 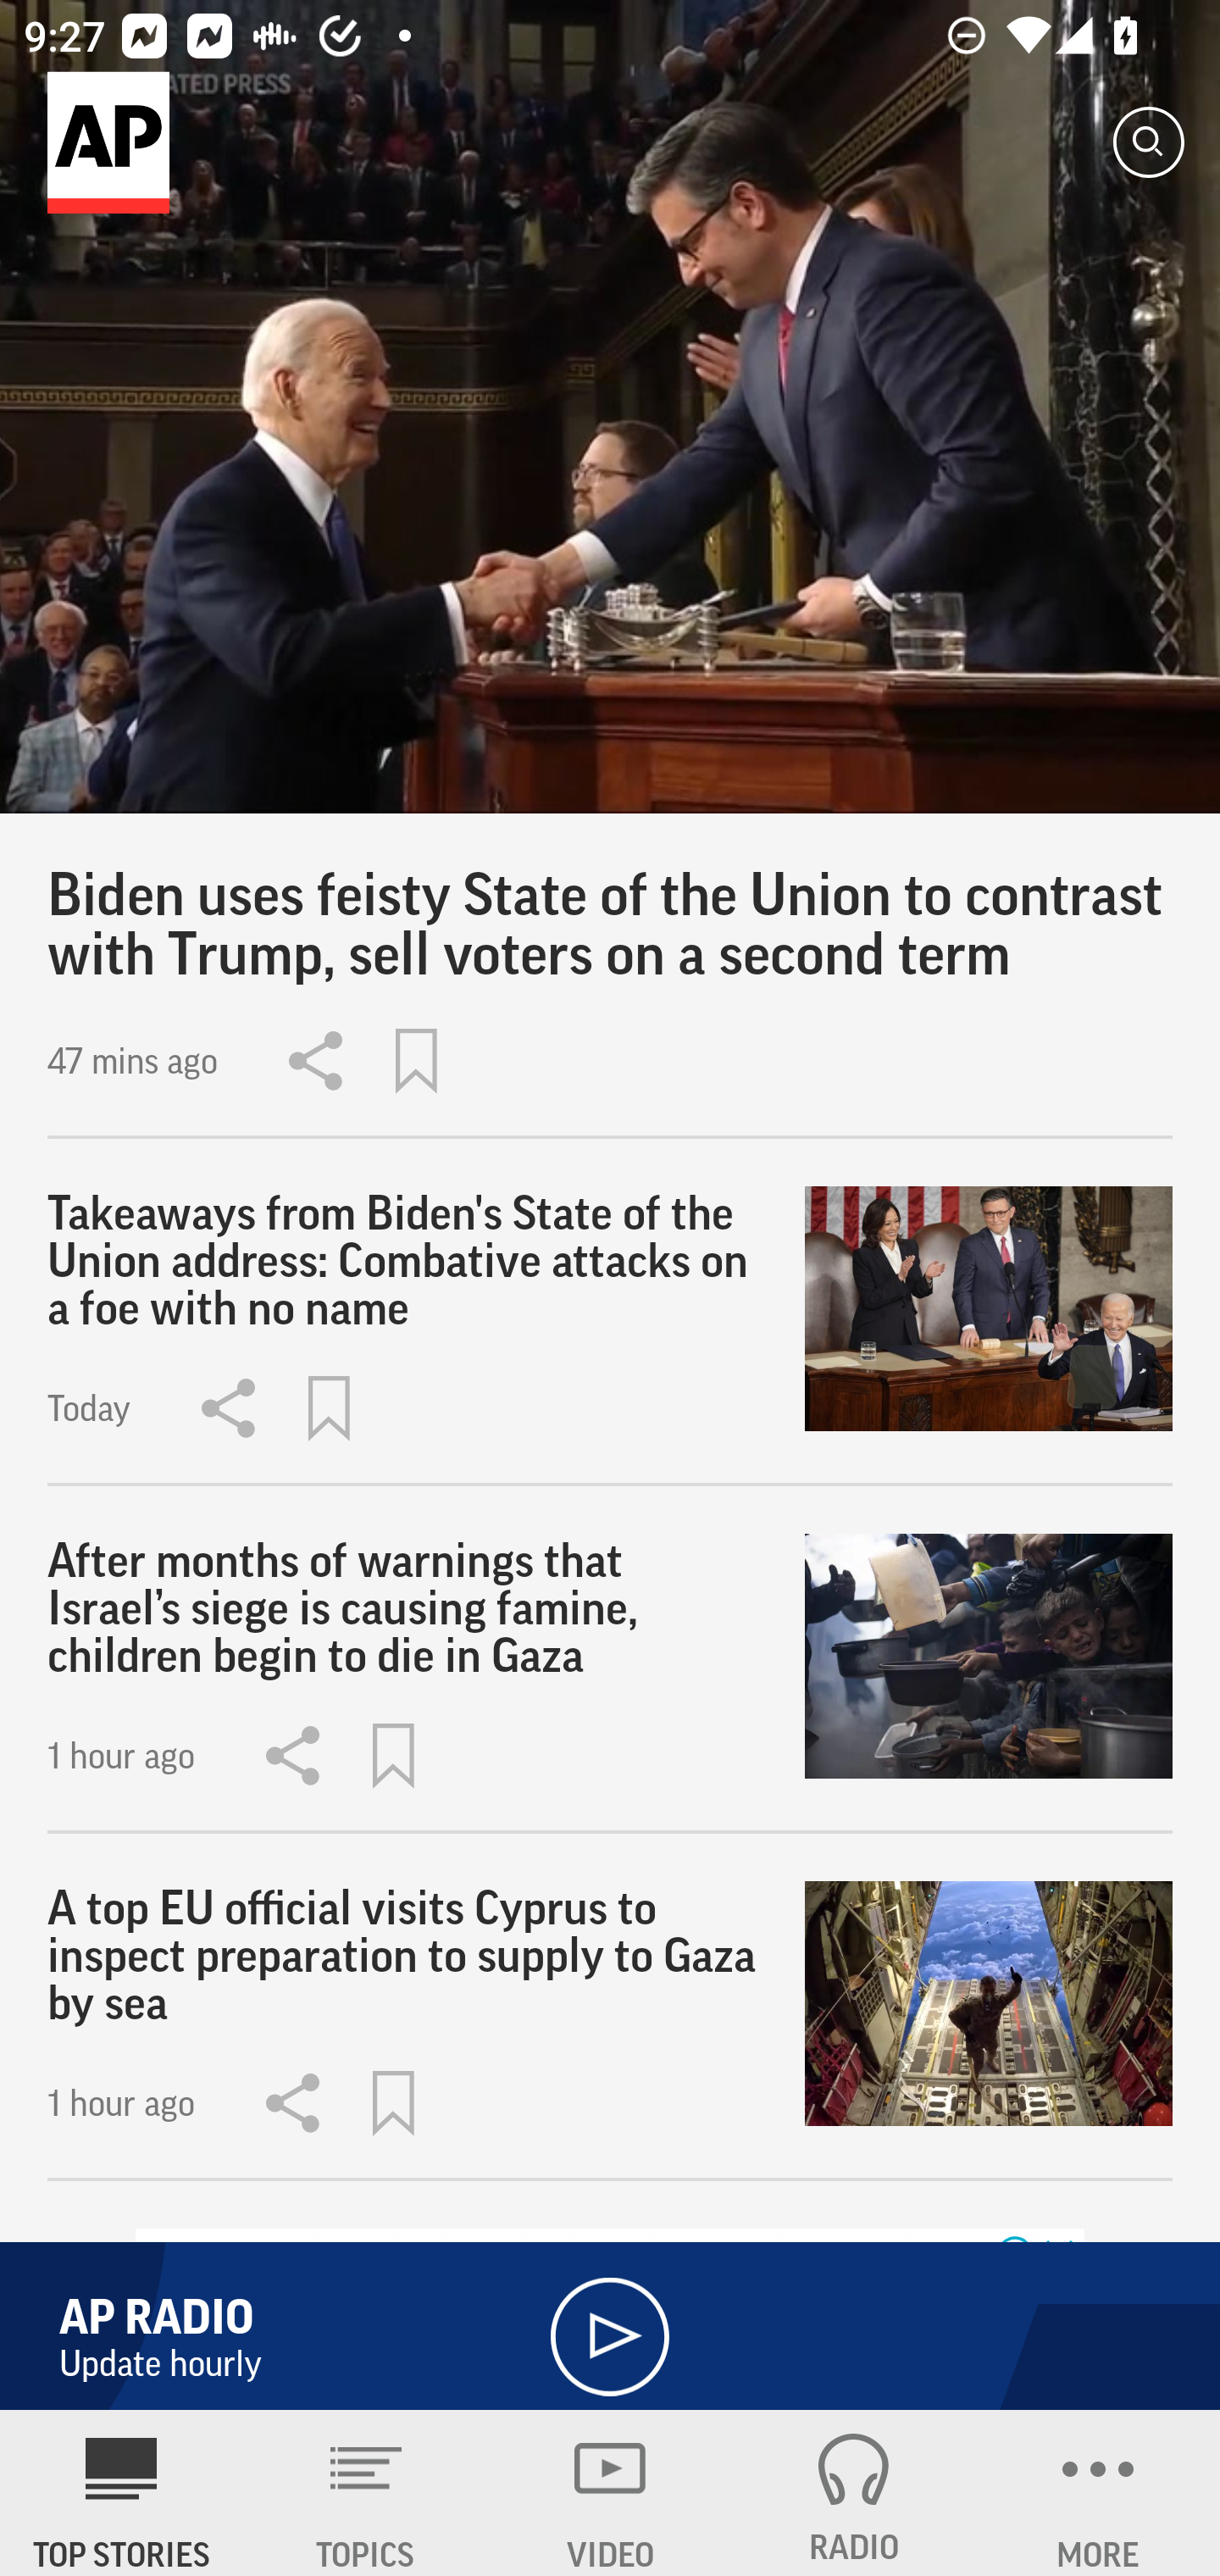 What do you see at coordinates (610, 2318) in the screenshot?
I see `AP RADIO Update hourly` at bounding box center [610, 2318].